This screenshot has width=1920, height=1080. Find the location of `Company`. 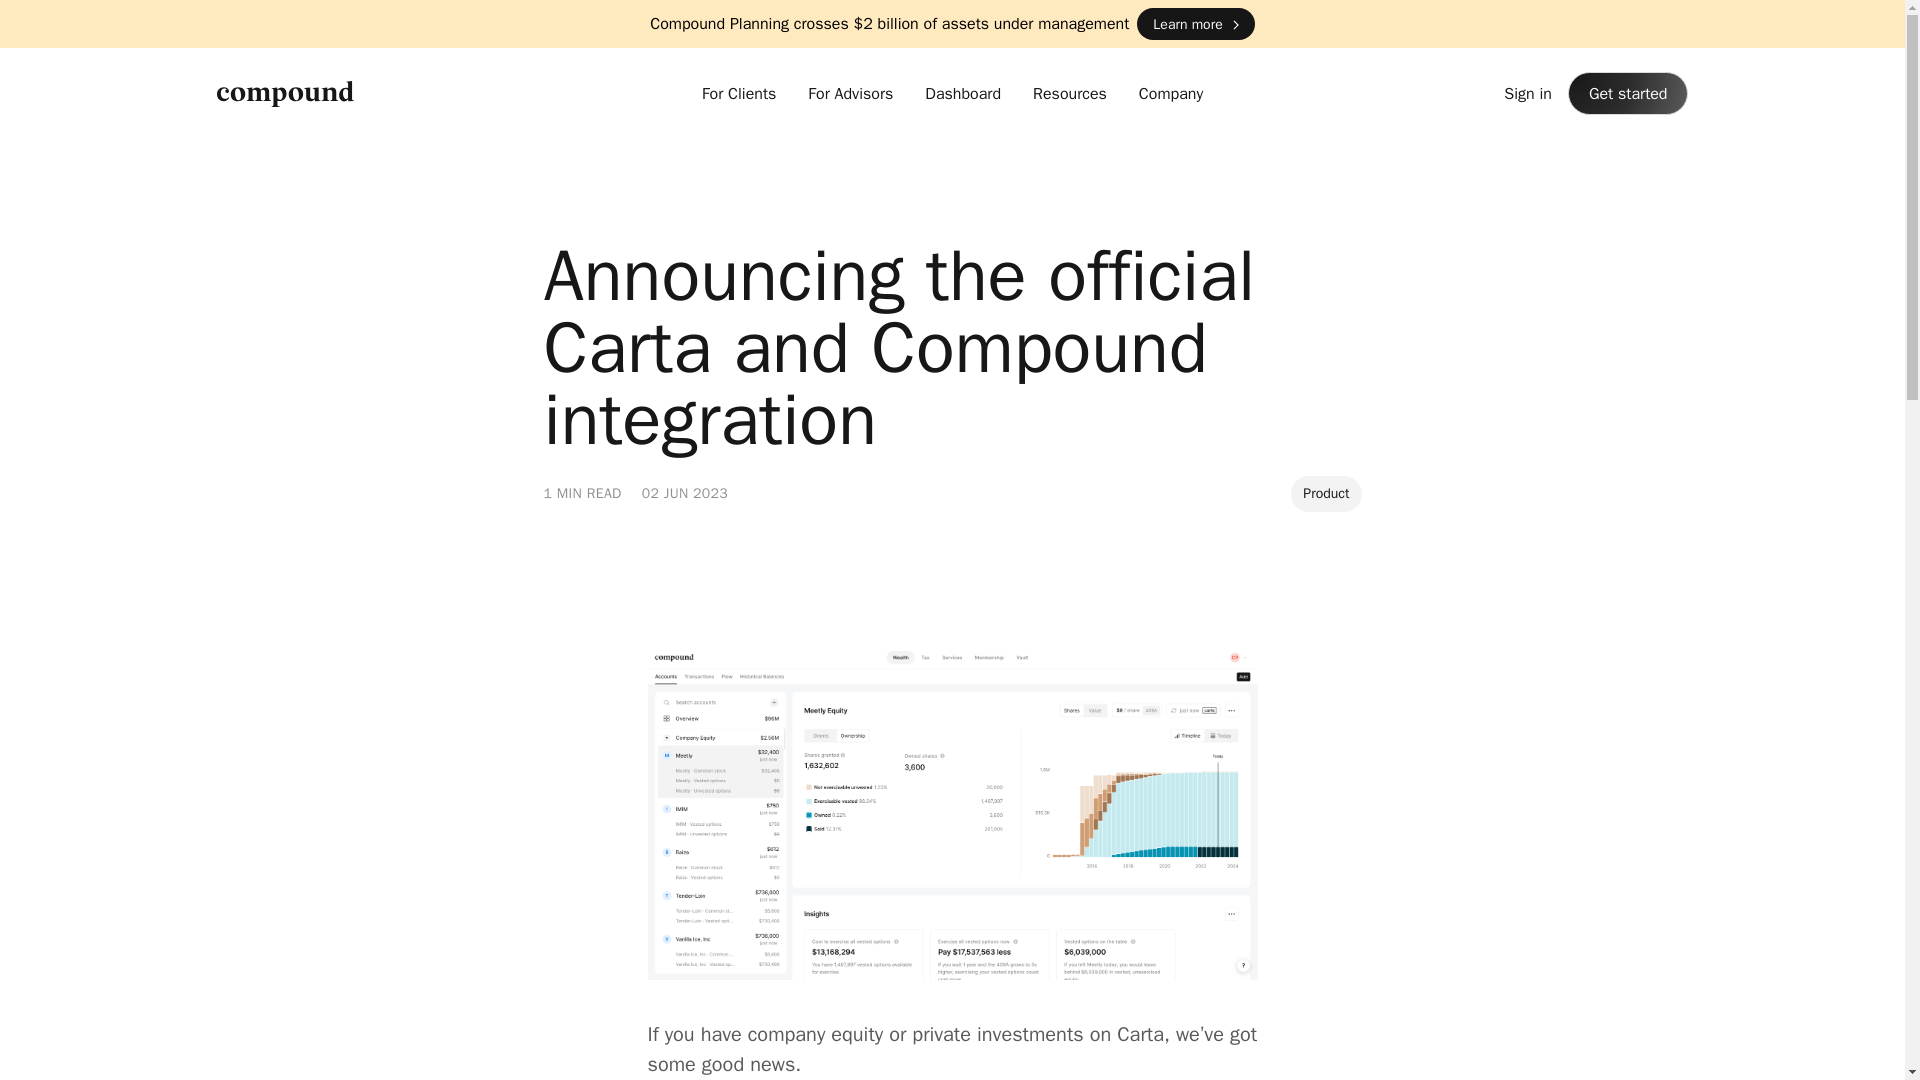

Company is located at coordinates (1170, 94).